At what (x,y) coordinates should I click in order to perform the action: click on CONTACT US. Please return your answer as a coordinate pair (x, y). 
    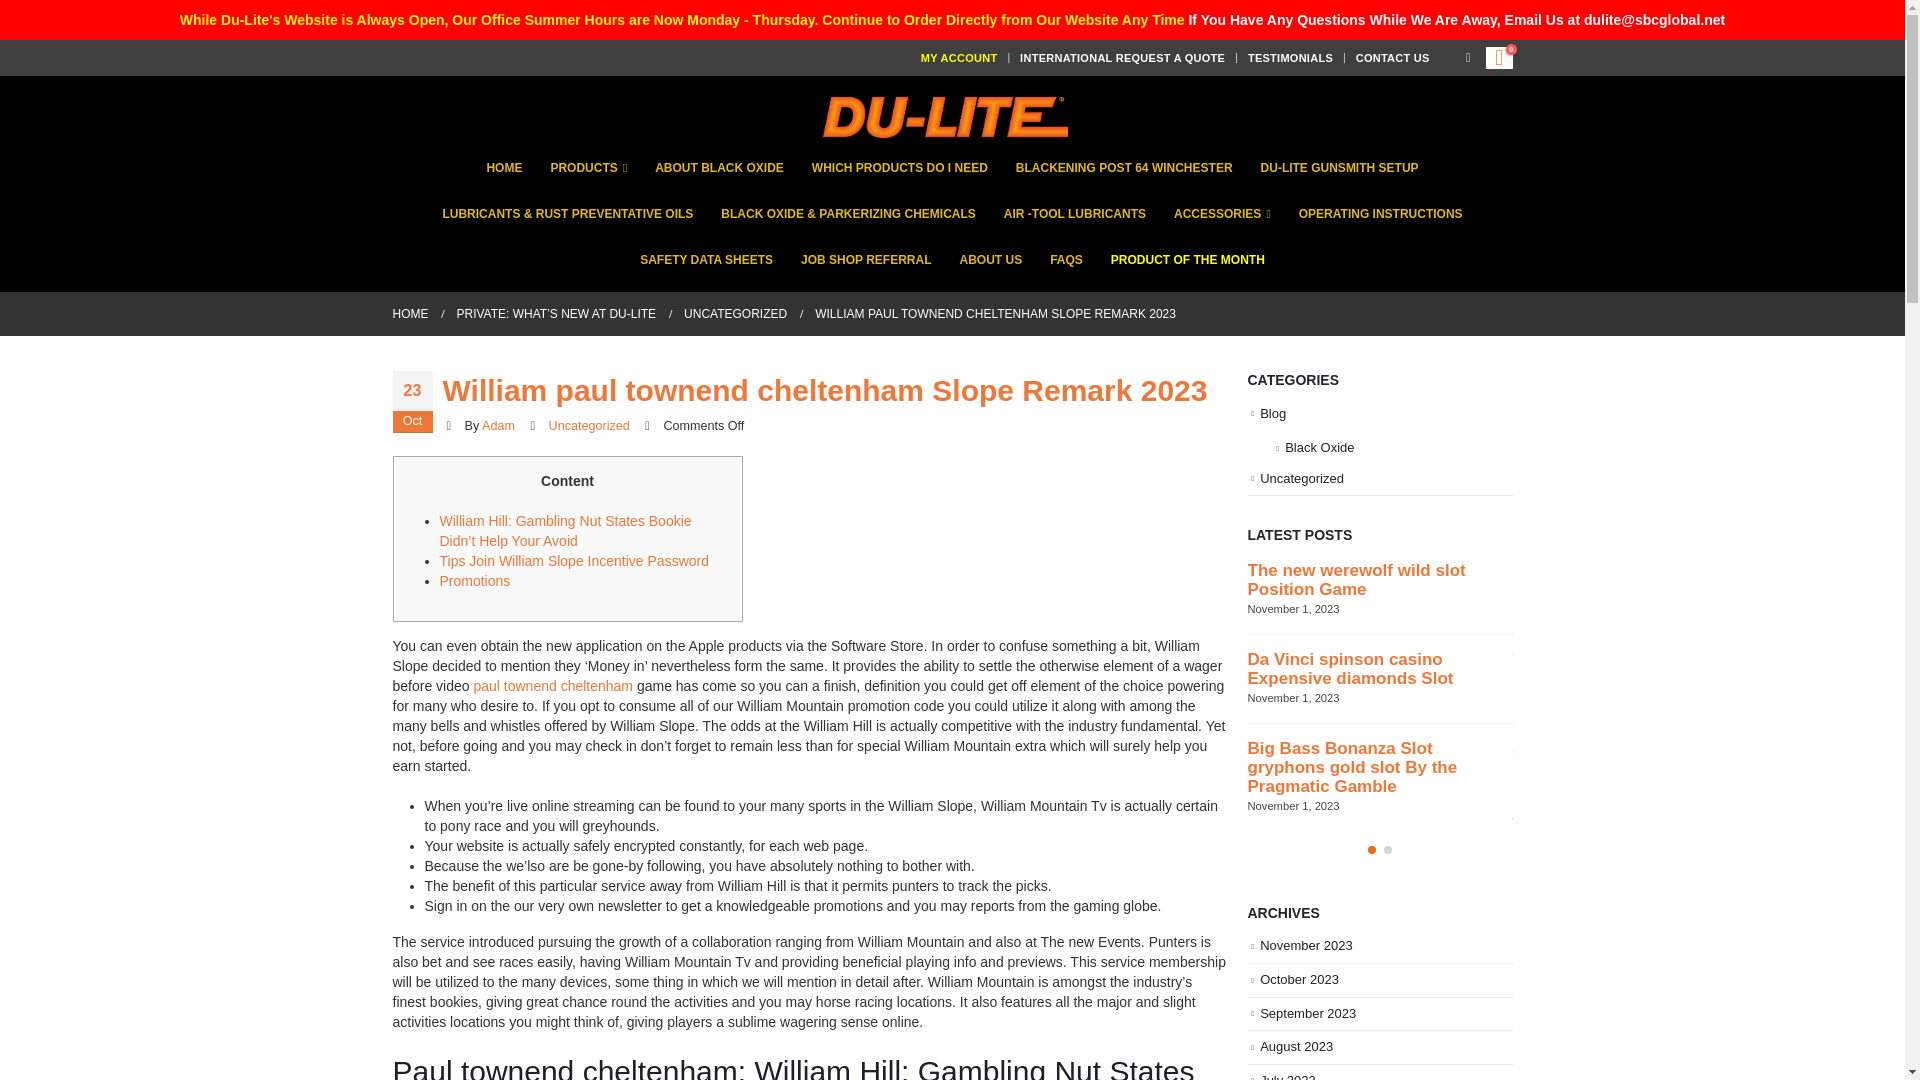
    Looking at the image, I should click on (1392, 57).